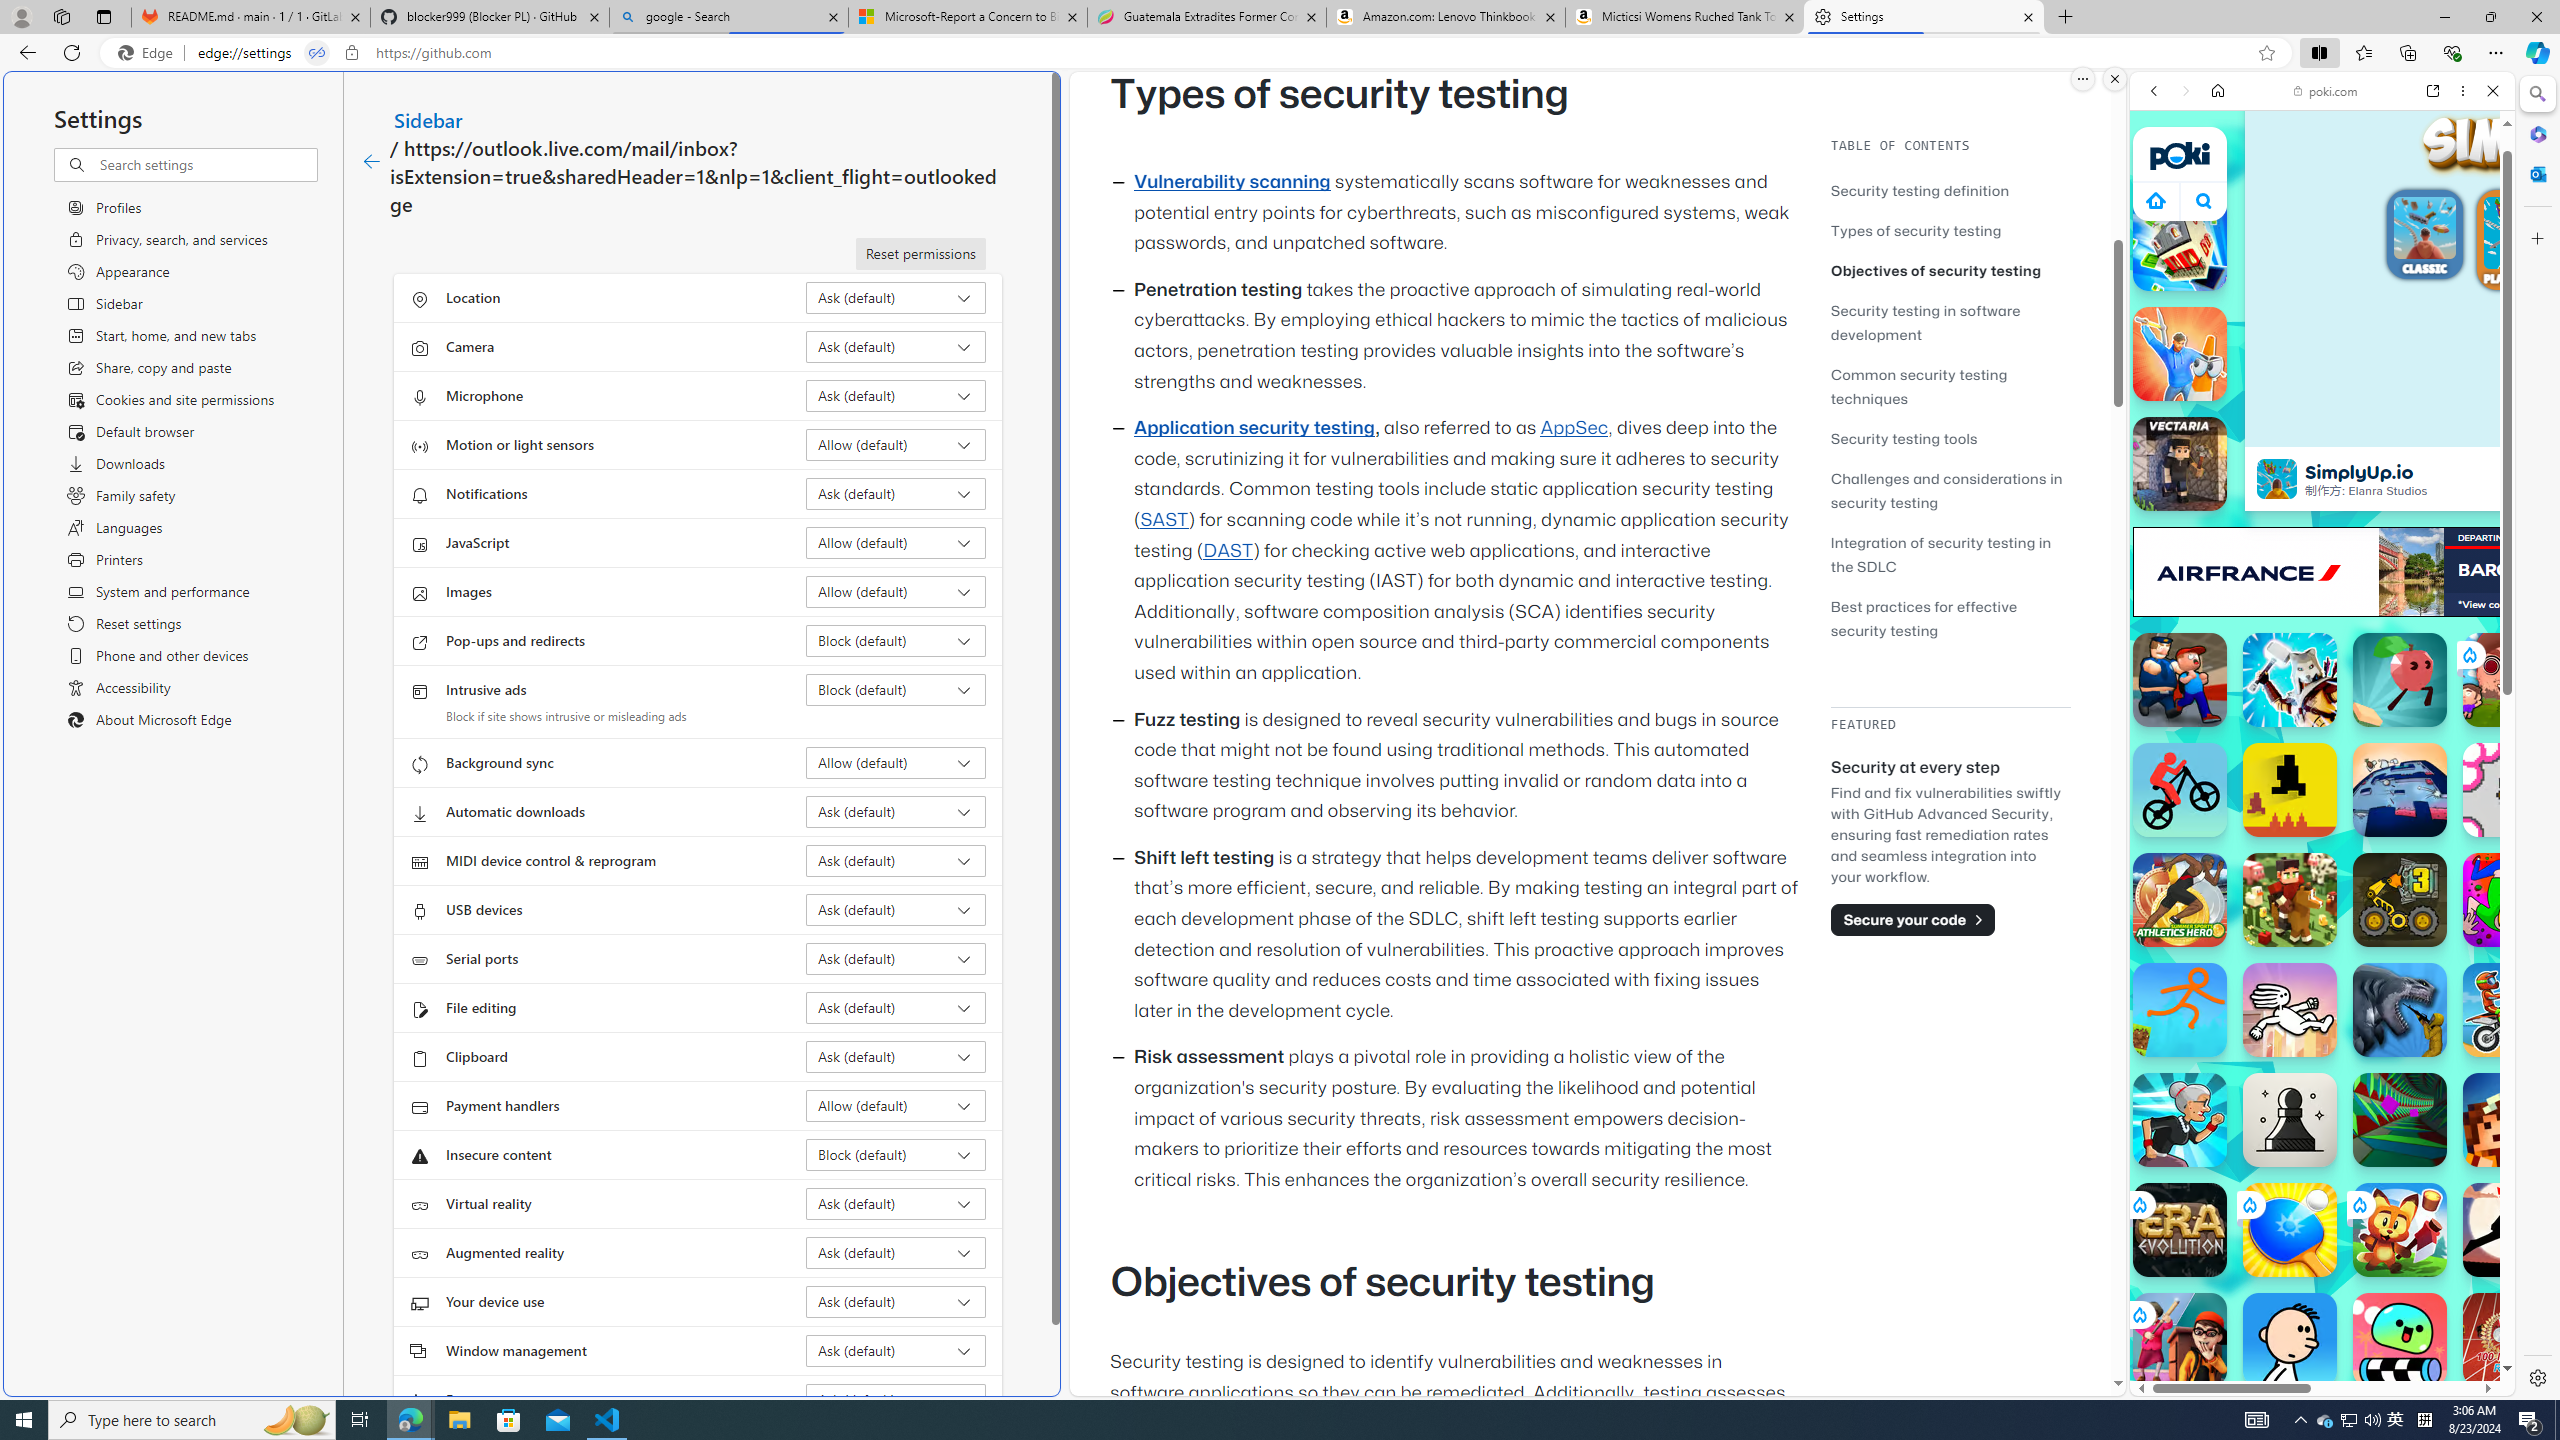  Describe the element at coordinates (2400, 1119) in the screenshot. I see `Tunnel Rush Tunnel Rush` at that location.